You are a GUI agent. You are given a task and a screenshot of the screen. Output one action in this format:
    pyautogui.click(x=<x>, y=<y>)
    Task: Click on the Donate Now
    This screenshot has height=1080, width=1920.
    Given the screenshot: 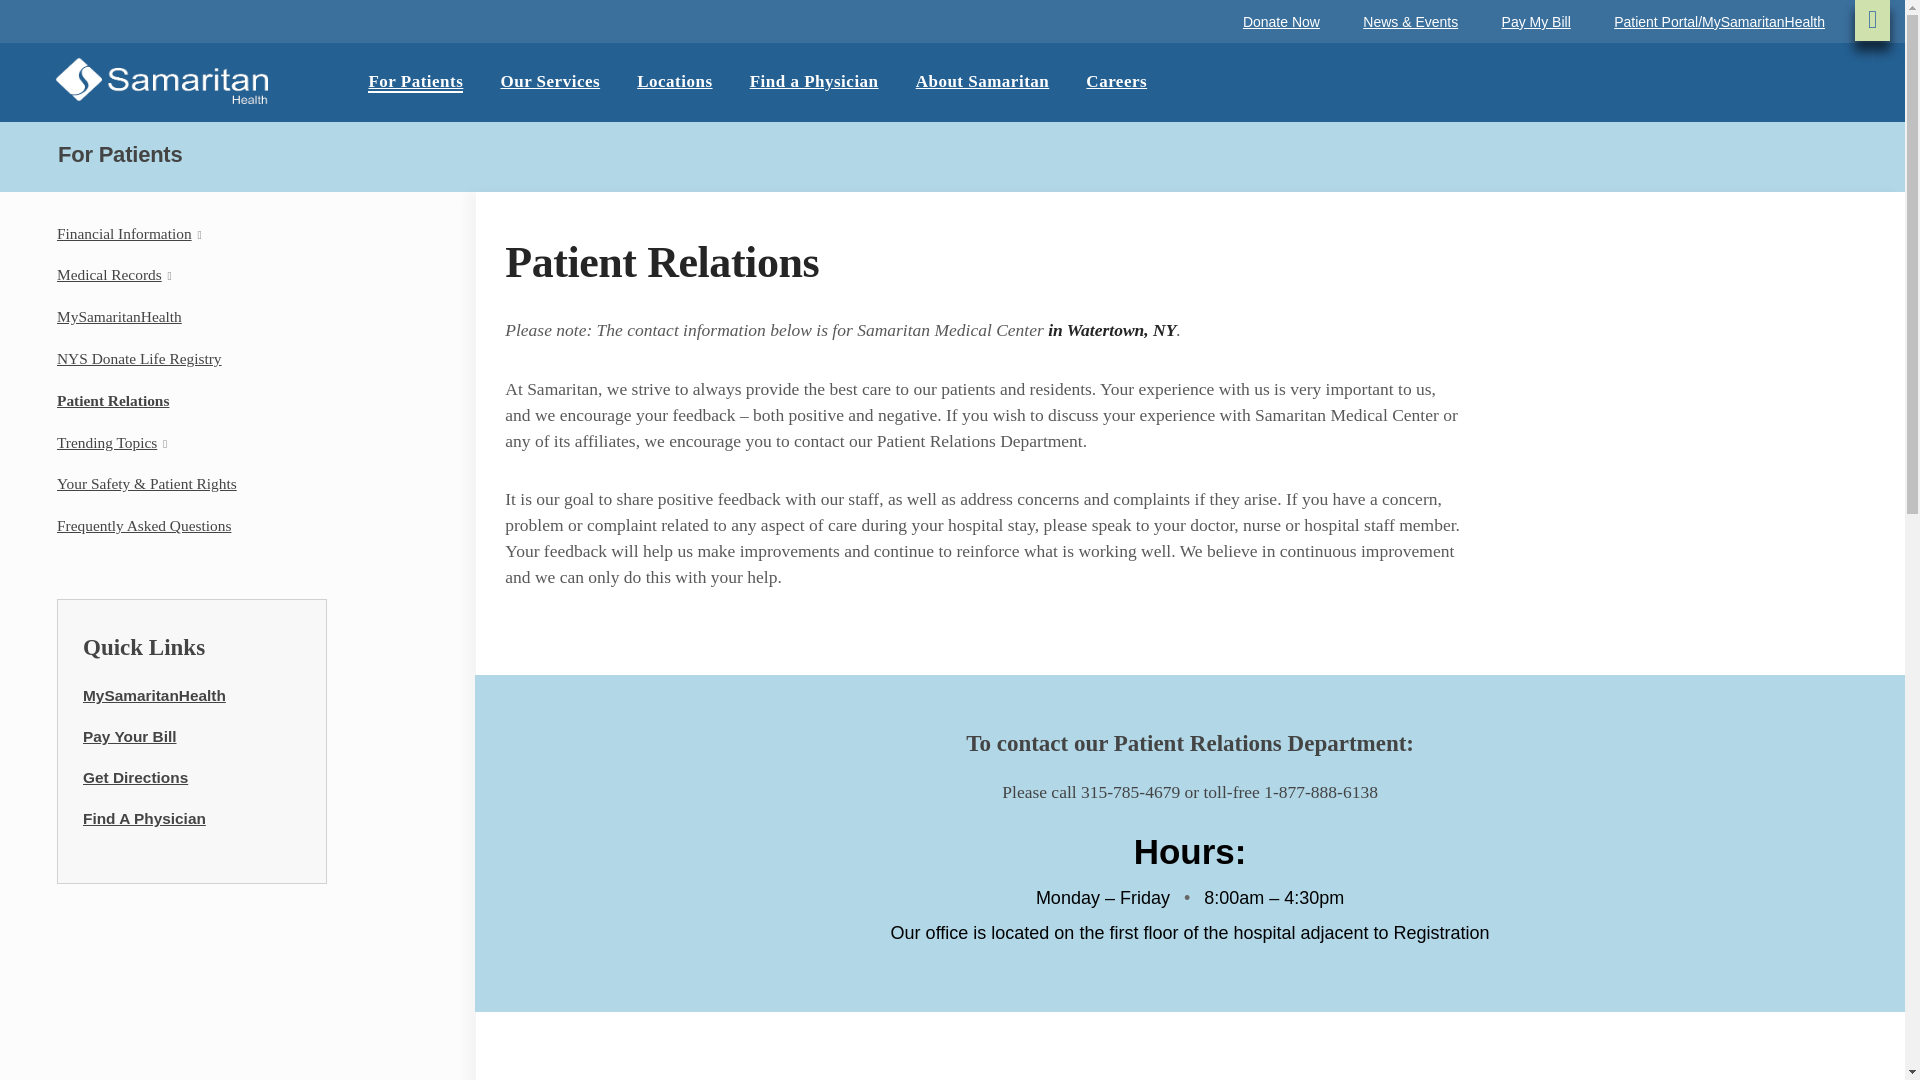 What is the action you would take?
    pyautogui.click(x=1281, y=22)
    